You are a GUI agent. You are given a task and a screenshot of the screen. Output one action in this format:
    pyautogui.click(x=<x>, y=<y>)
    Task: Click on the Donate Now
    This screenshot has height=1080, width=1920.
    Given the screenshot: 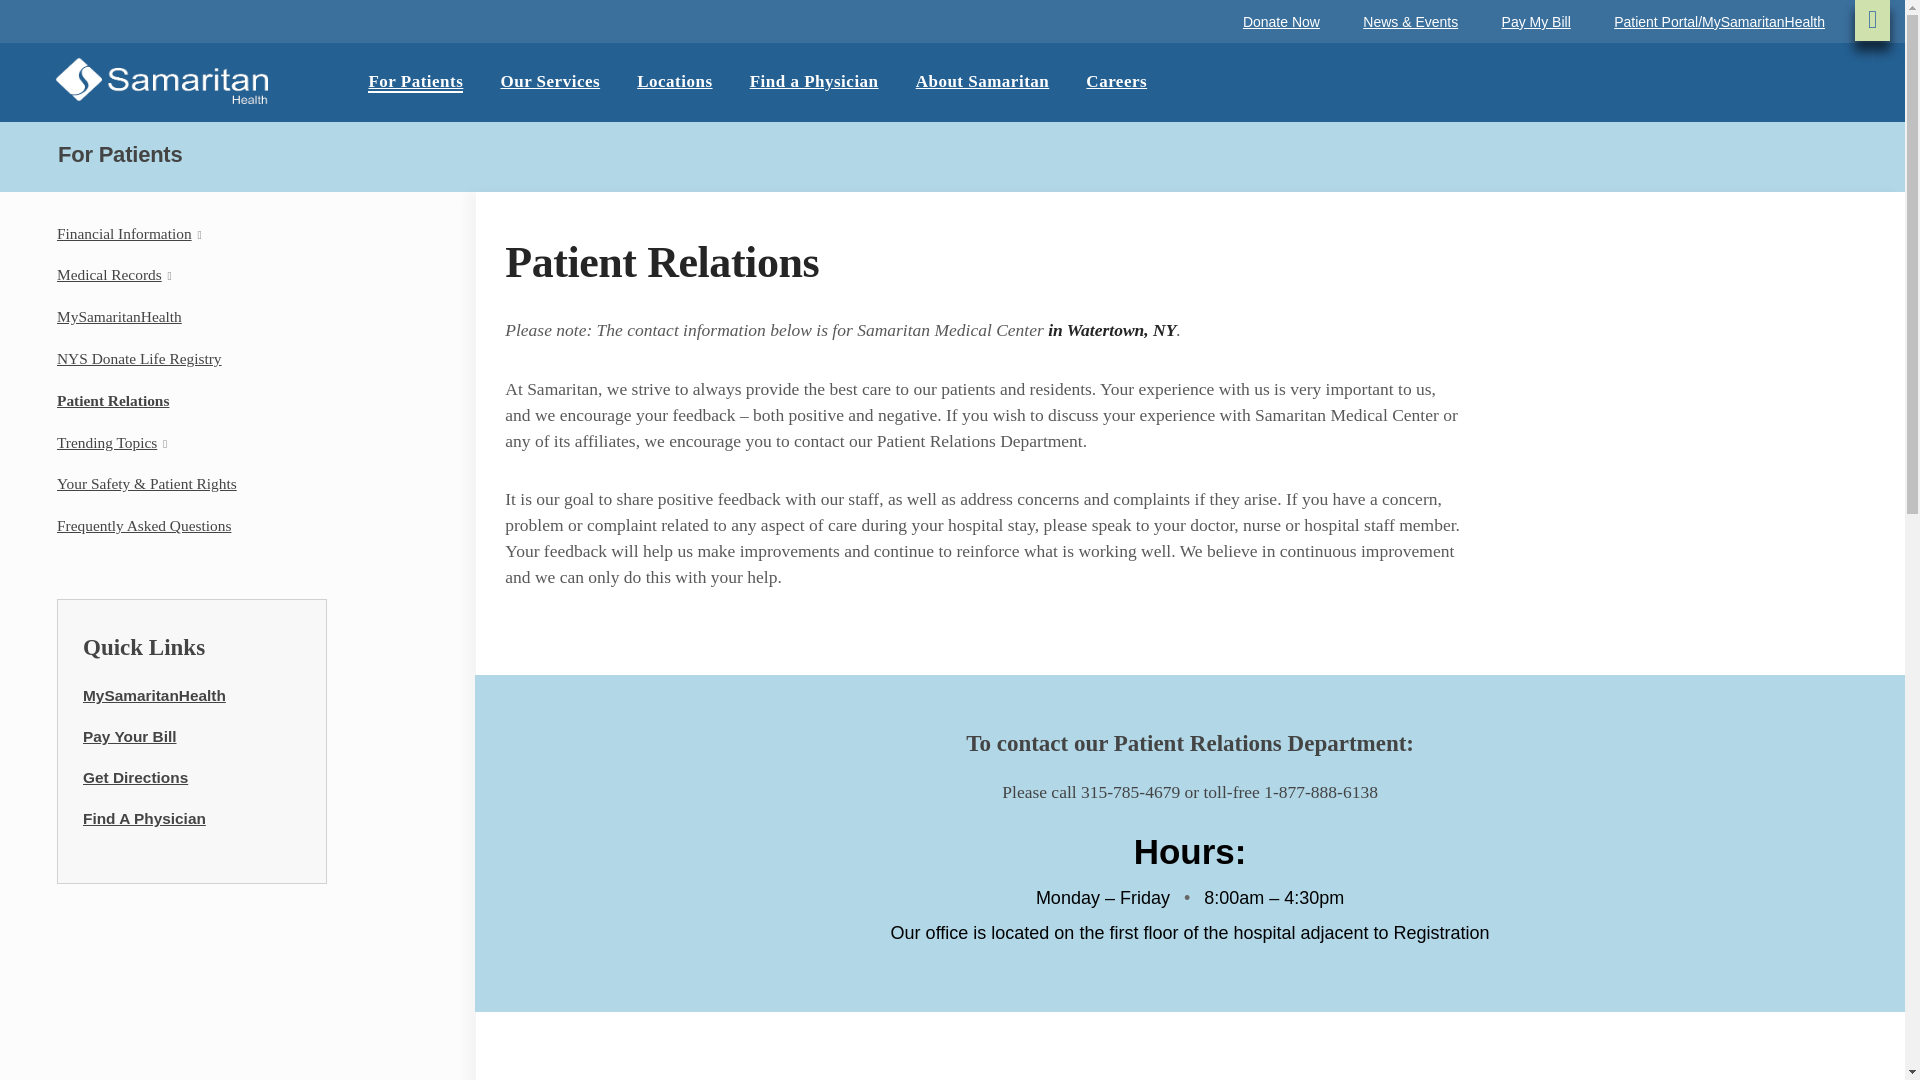 What is the action you would take?
    pyautogui.click(x=1281, y=22)
    